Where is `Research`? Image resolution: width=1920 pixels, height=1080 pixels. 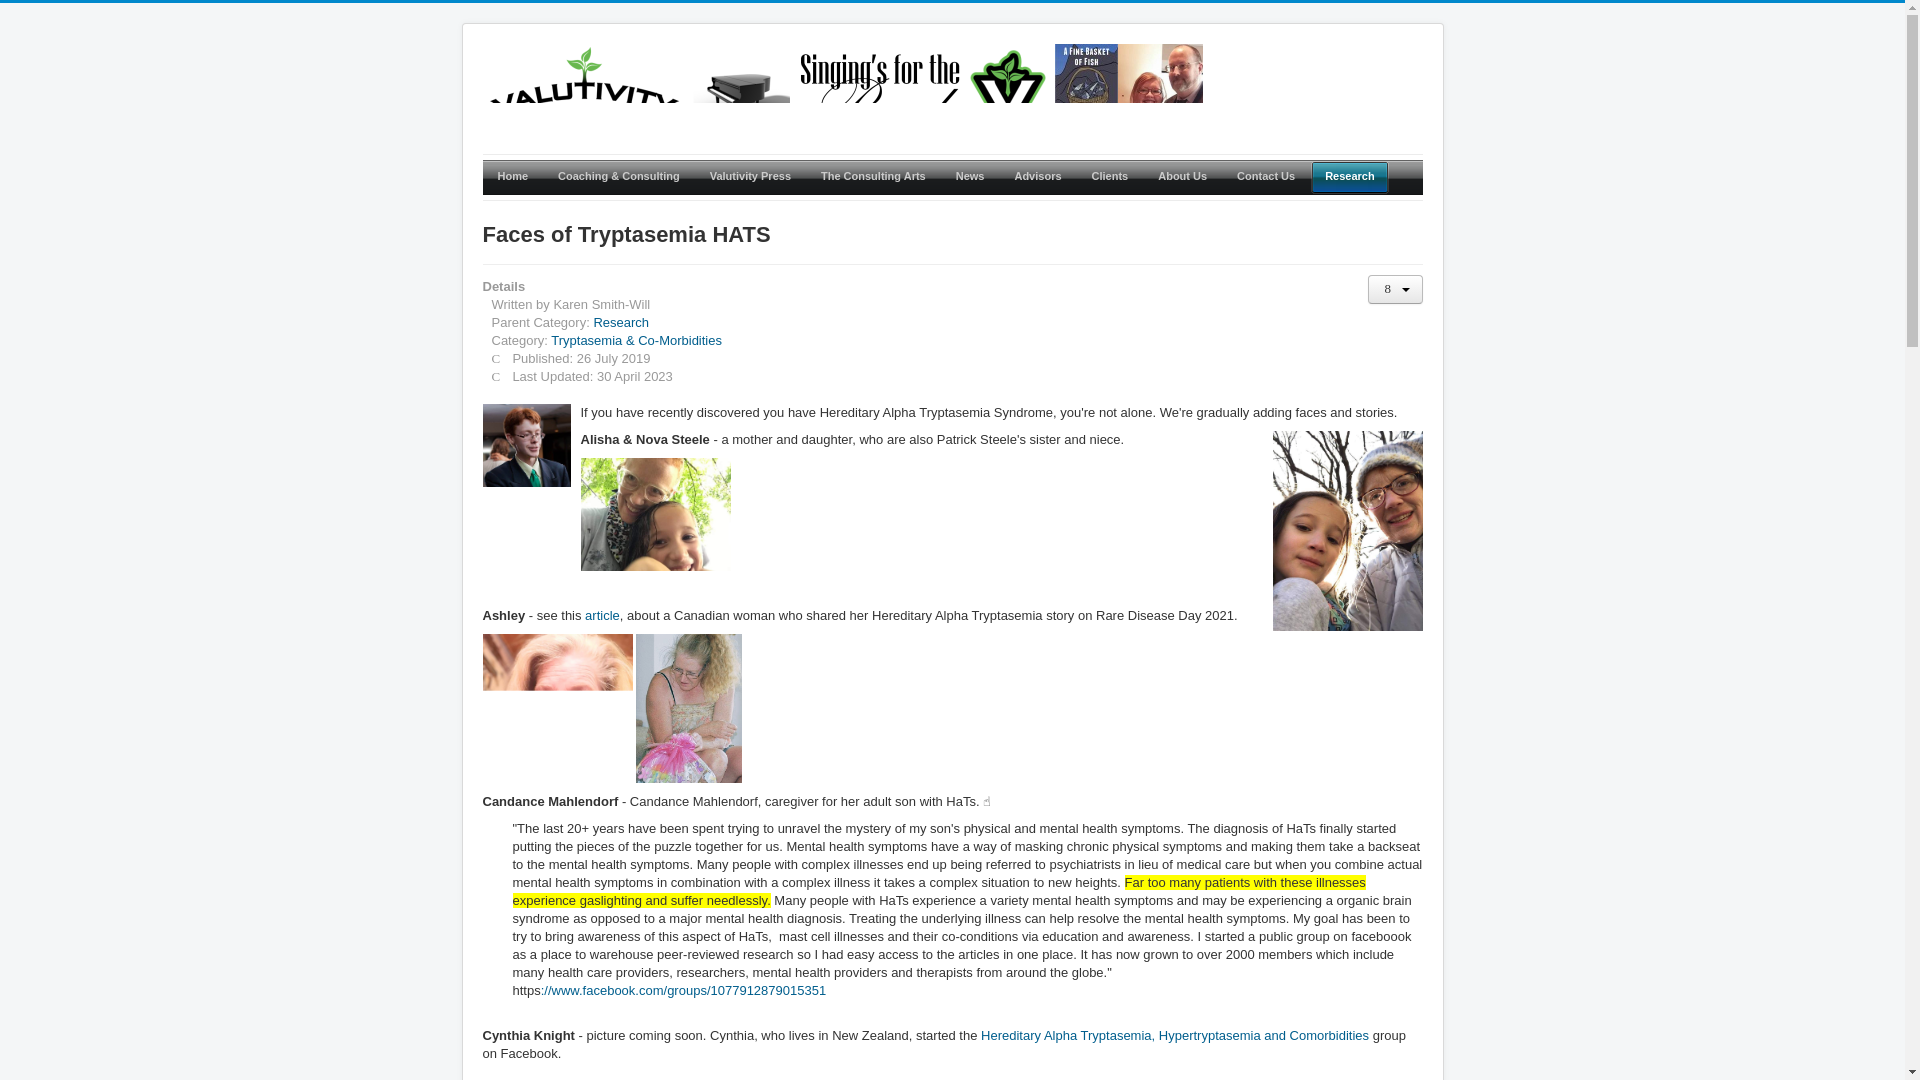 Research is located at coordinates (1350, 177).